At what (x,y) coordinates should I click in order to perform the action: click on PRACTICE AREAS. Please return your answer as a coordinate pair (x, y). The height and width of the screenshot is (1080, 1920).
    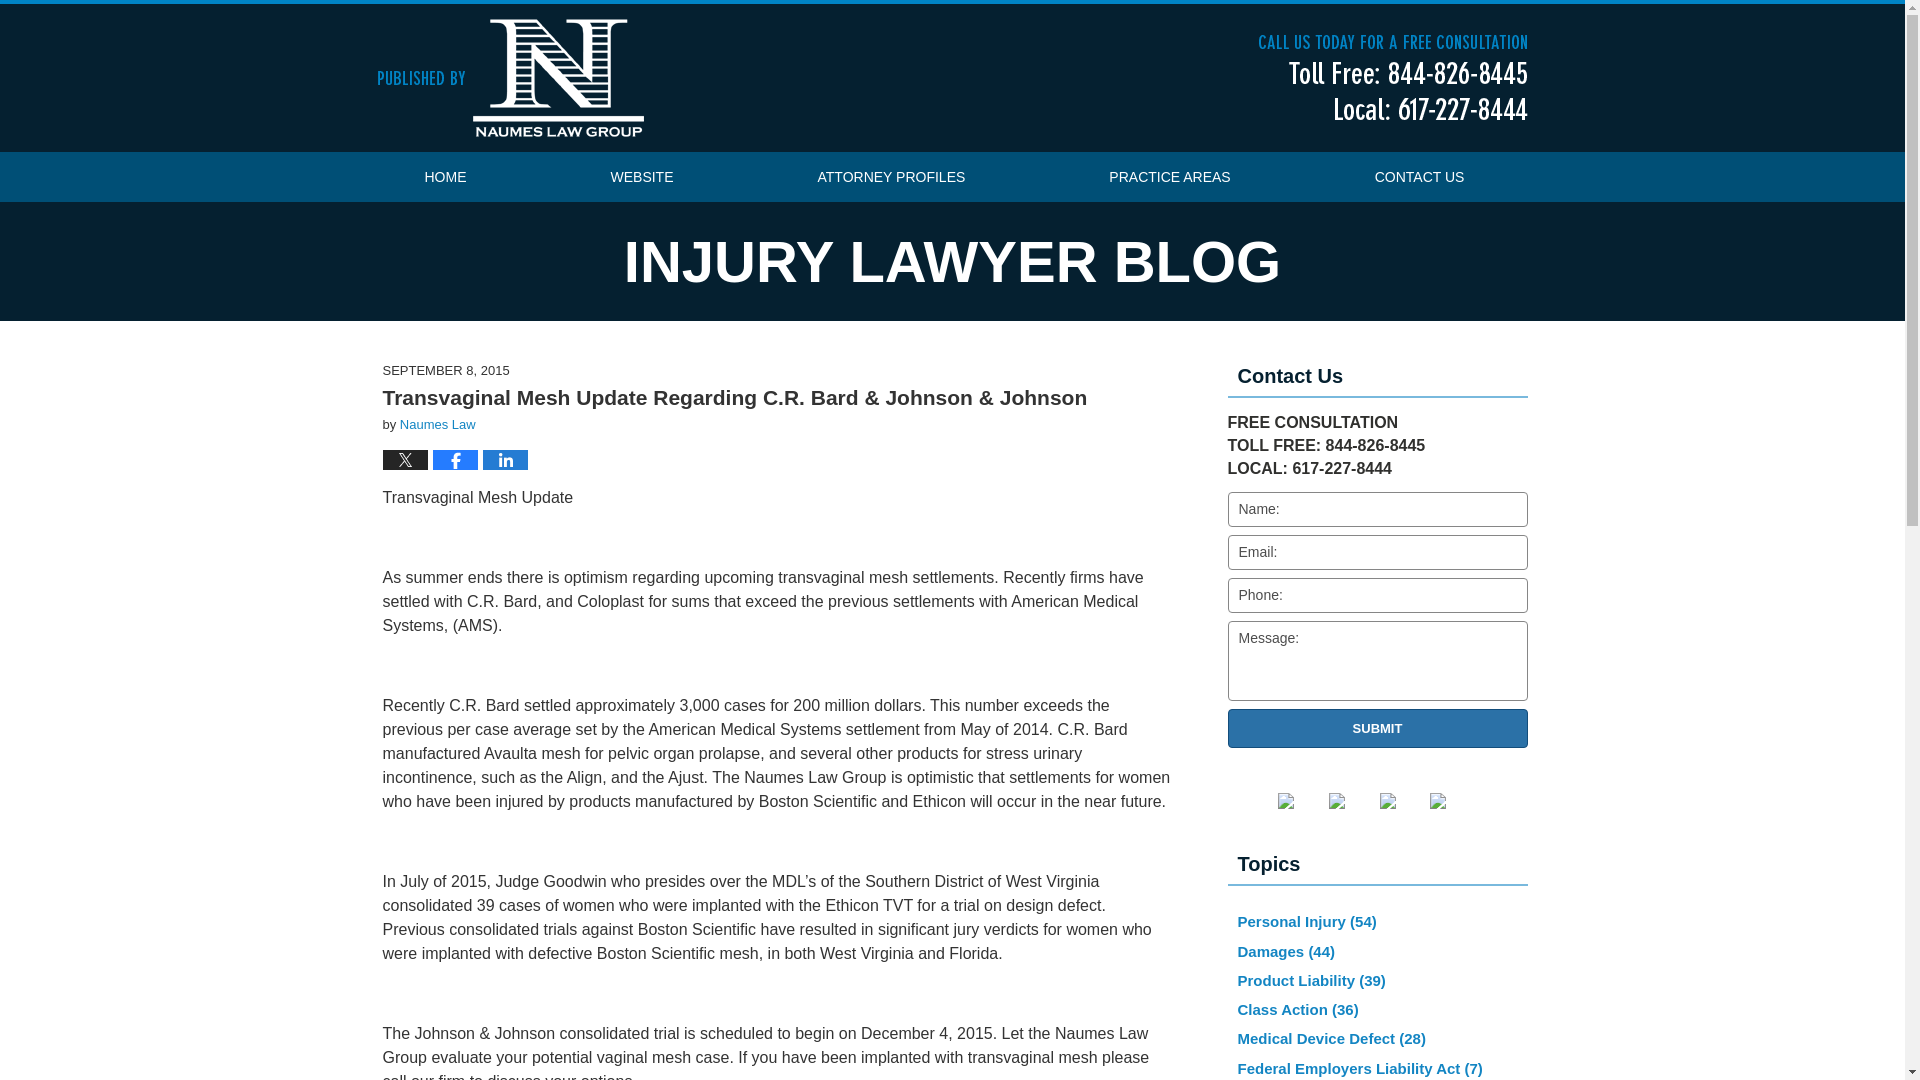
    Looking at the image, I should click on (1168, 176).